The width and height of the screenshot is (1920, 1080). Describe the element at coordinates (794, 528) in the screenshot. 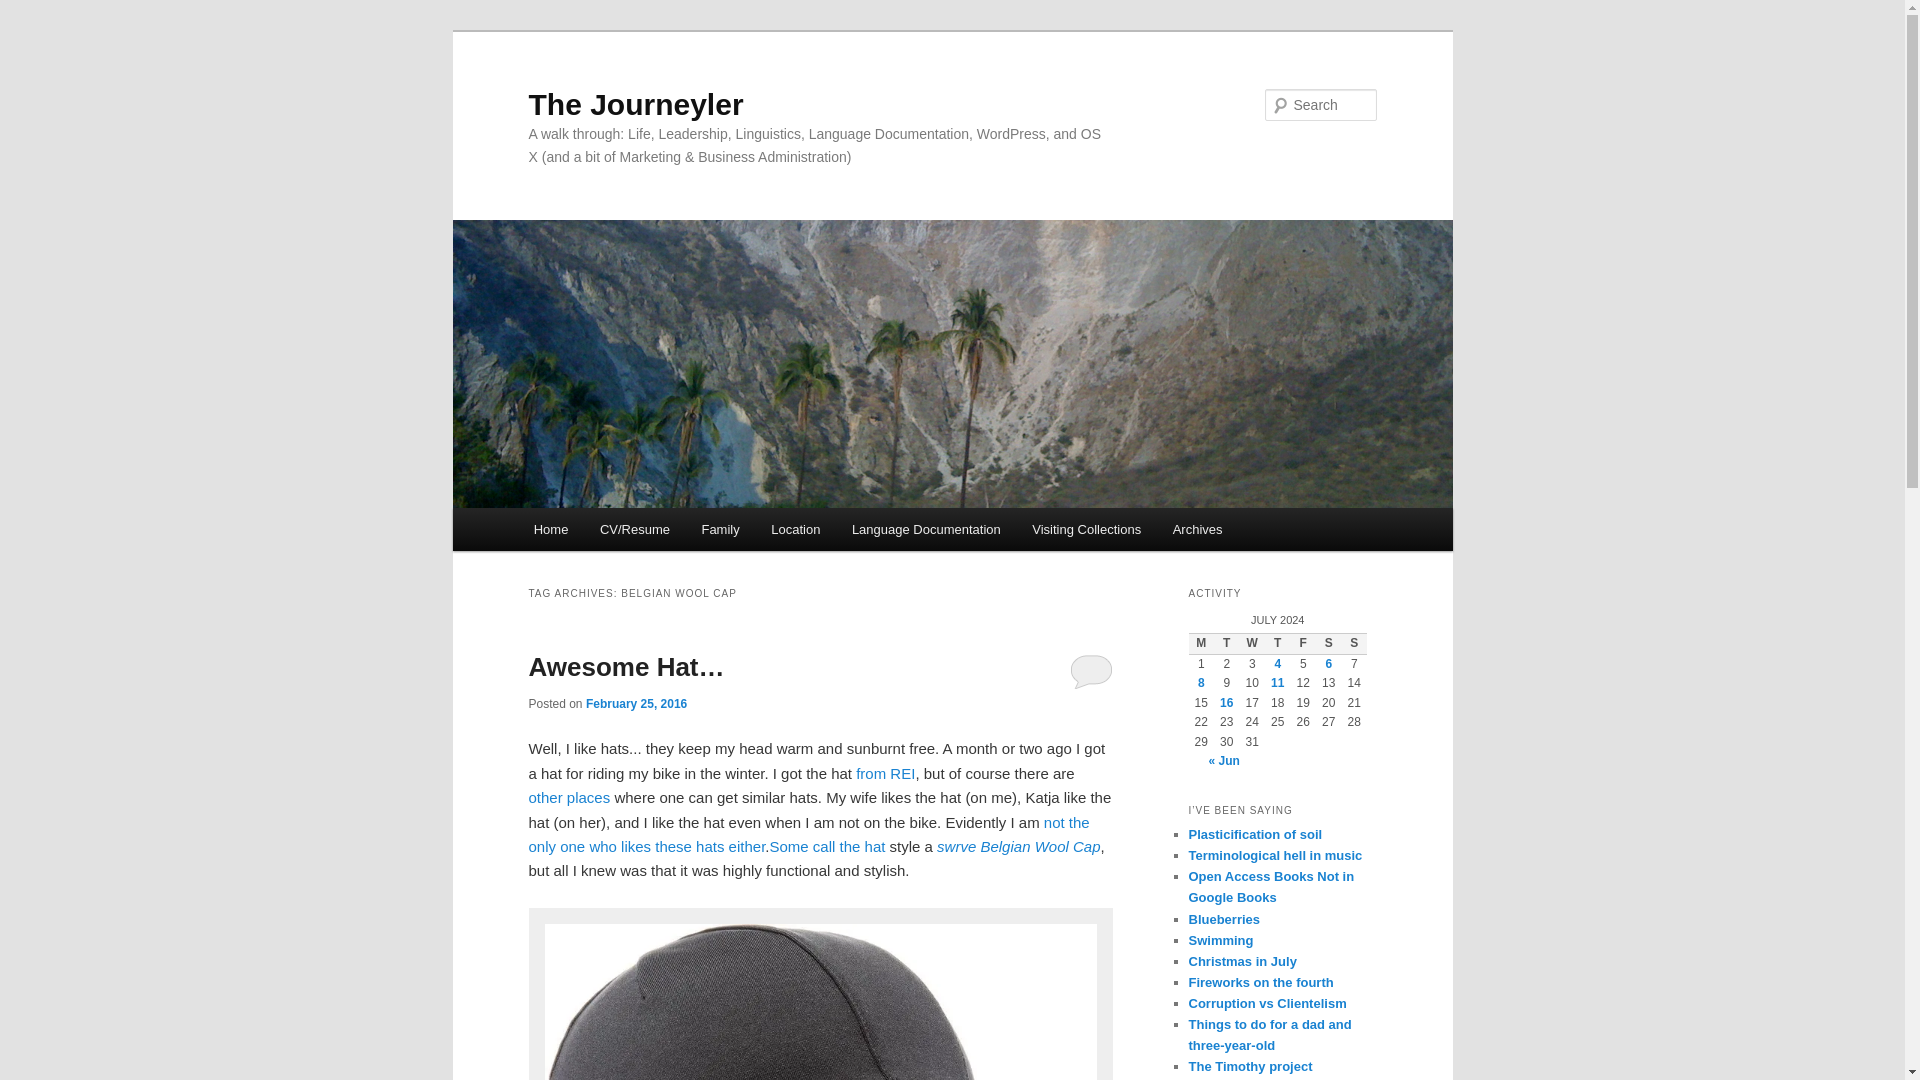

I see `Location` at that location.